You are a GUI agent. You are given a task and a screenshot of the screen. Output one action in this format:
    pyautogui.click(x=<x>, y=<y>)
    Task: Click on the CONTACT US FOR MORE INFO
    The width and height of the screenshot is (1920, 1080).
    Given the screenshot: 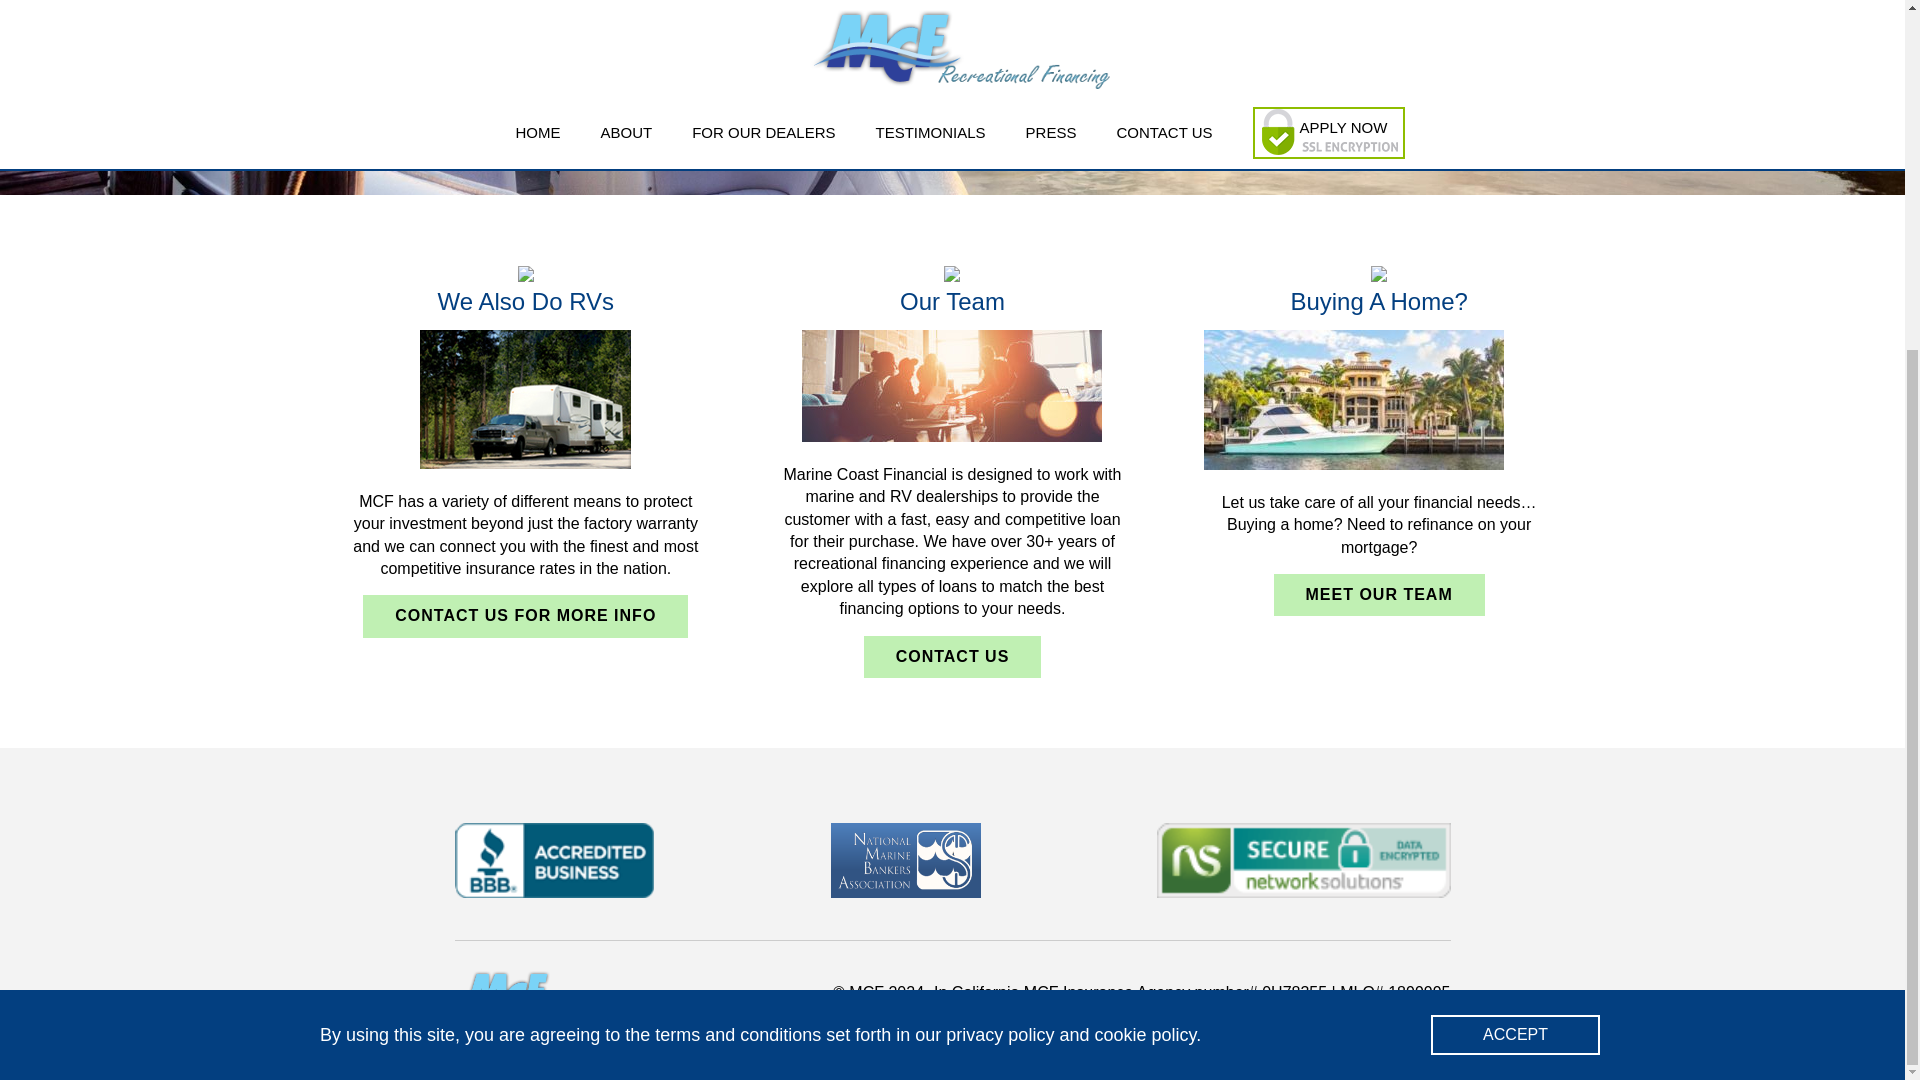 What is the action you would take?
    pyautogui.click(x=524, y=616)
    